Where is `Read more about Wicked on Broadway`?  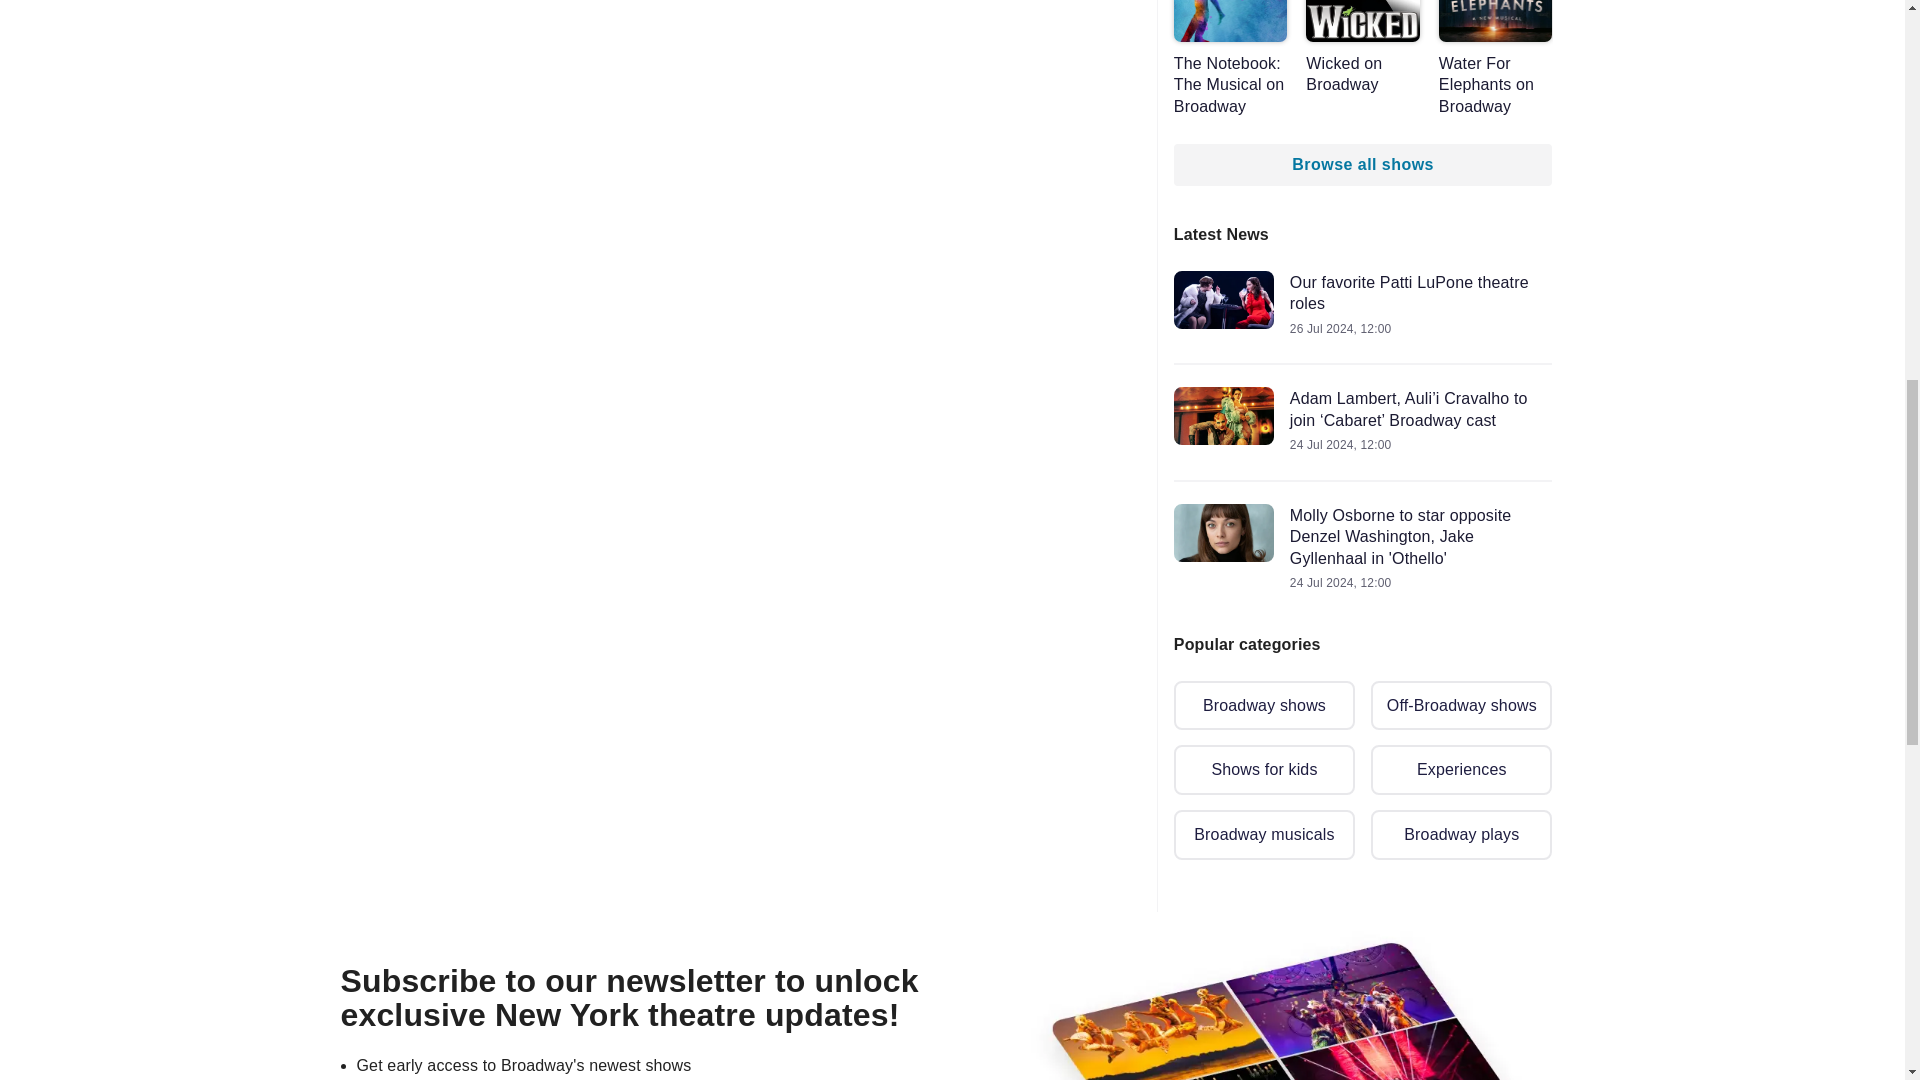
Read more about Wicked on Broadway is located at coordinates (1362, 48).